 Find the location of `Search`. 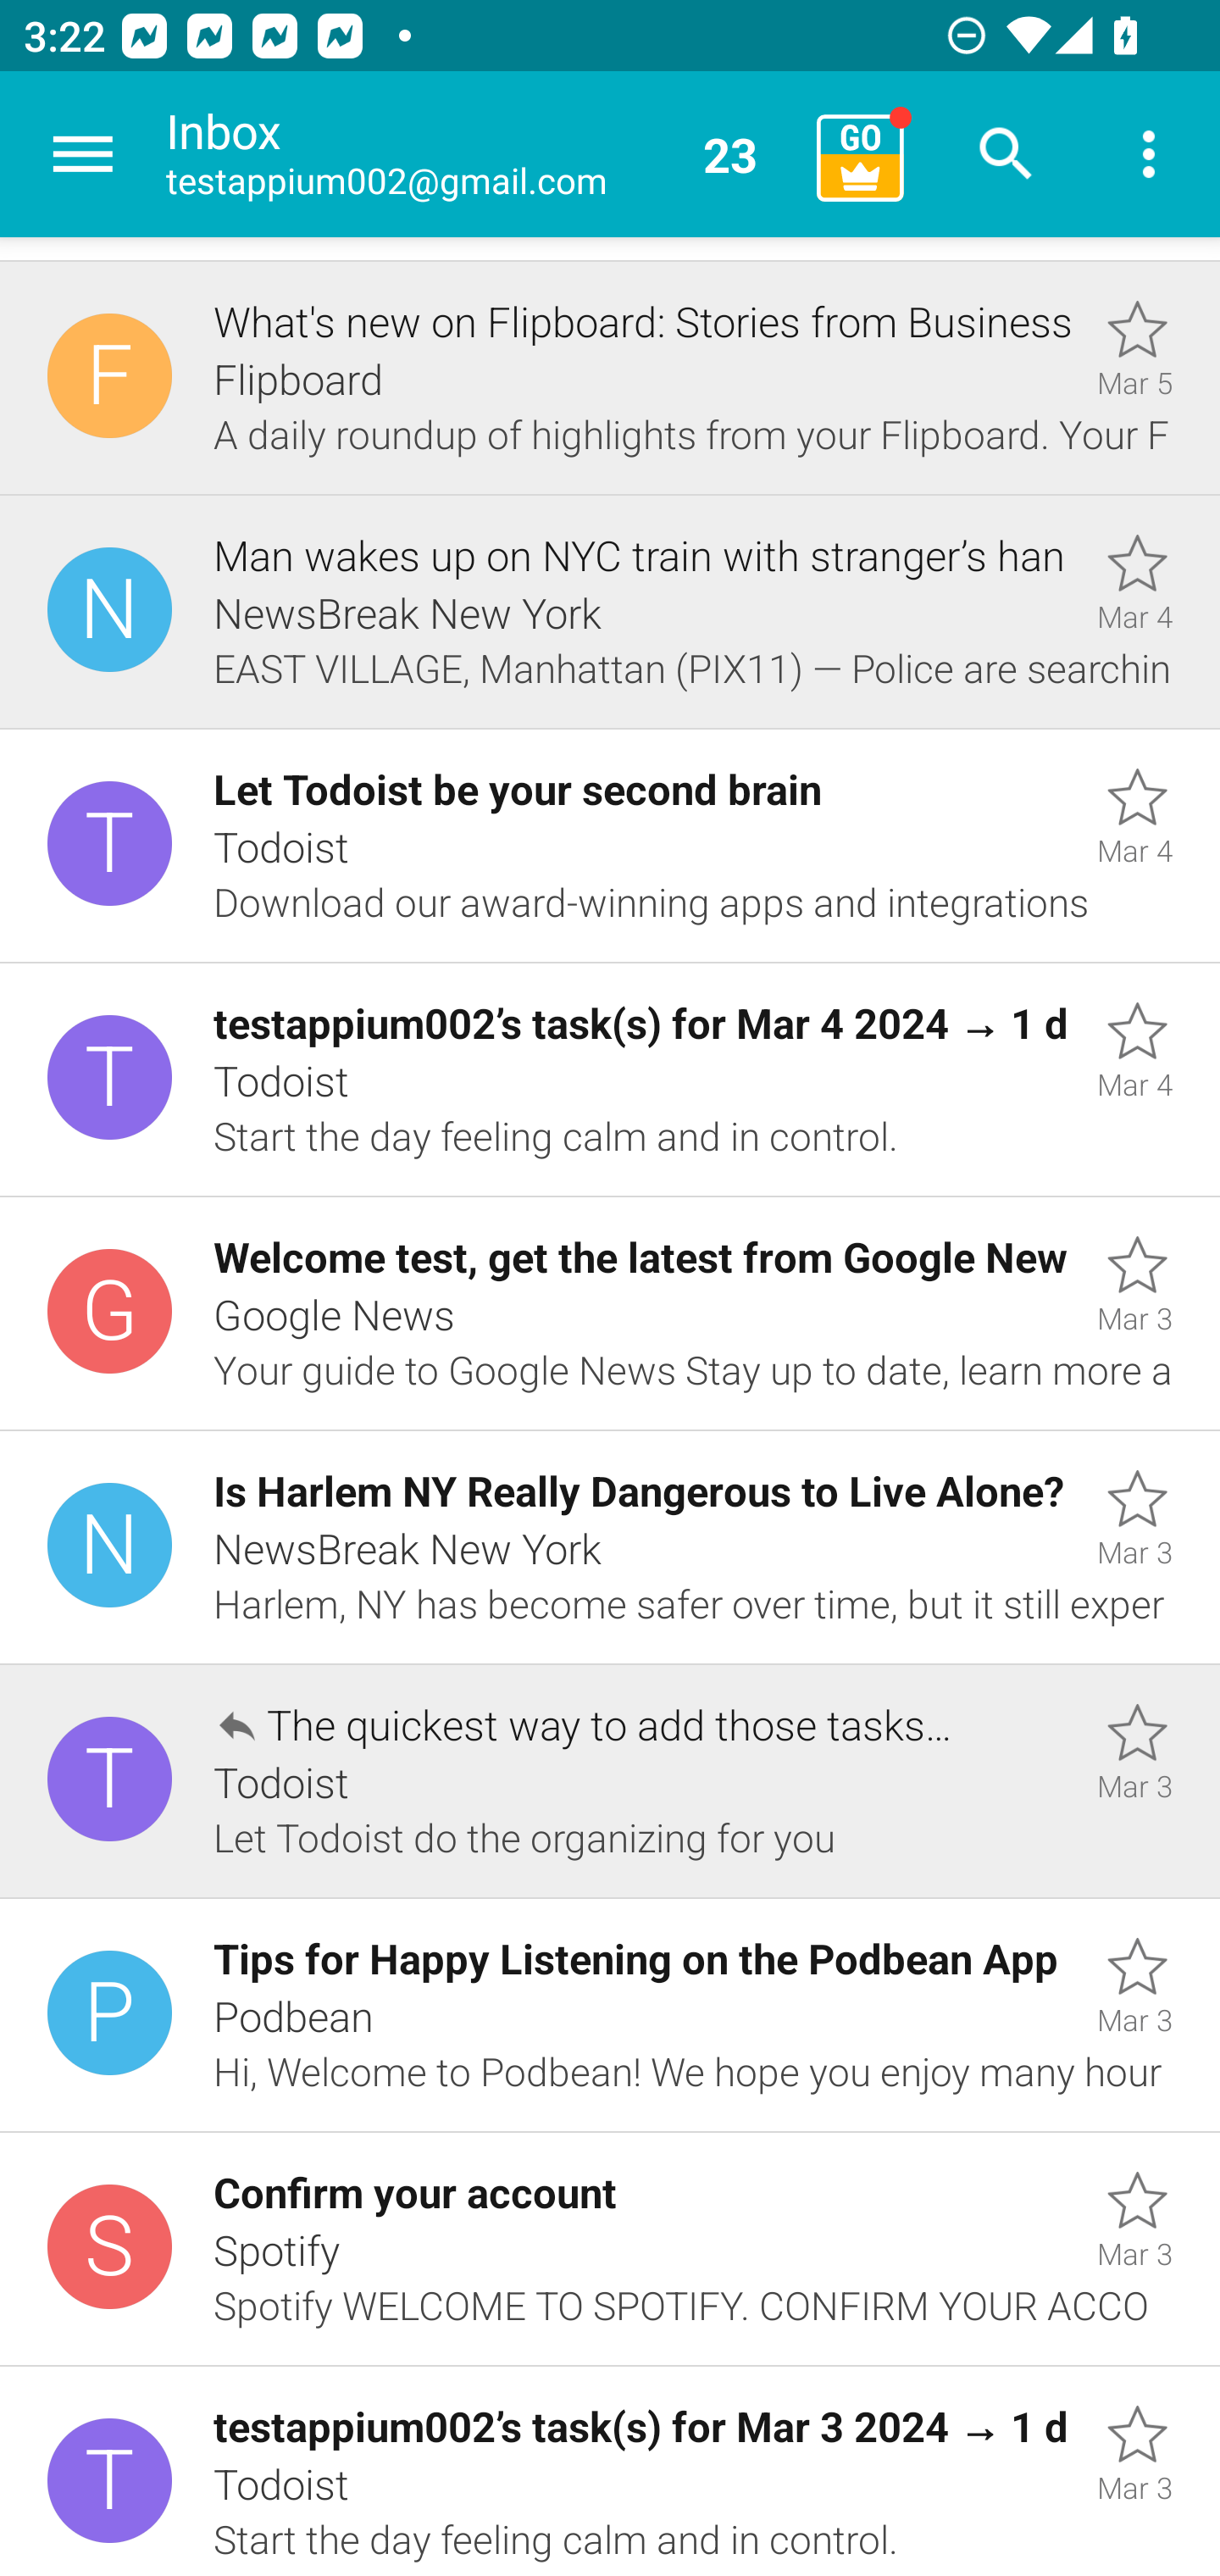

Search is located at coordinates (1006, 154).